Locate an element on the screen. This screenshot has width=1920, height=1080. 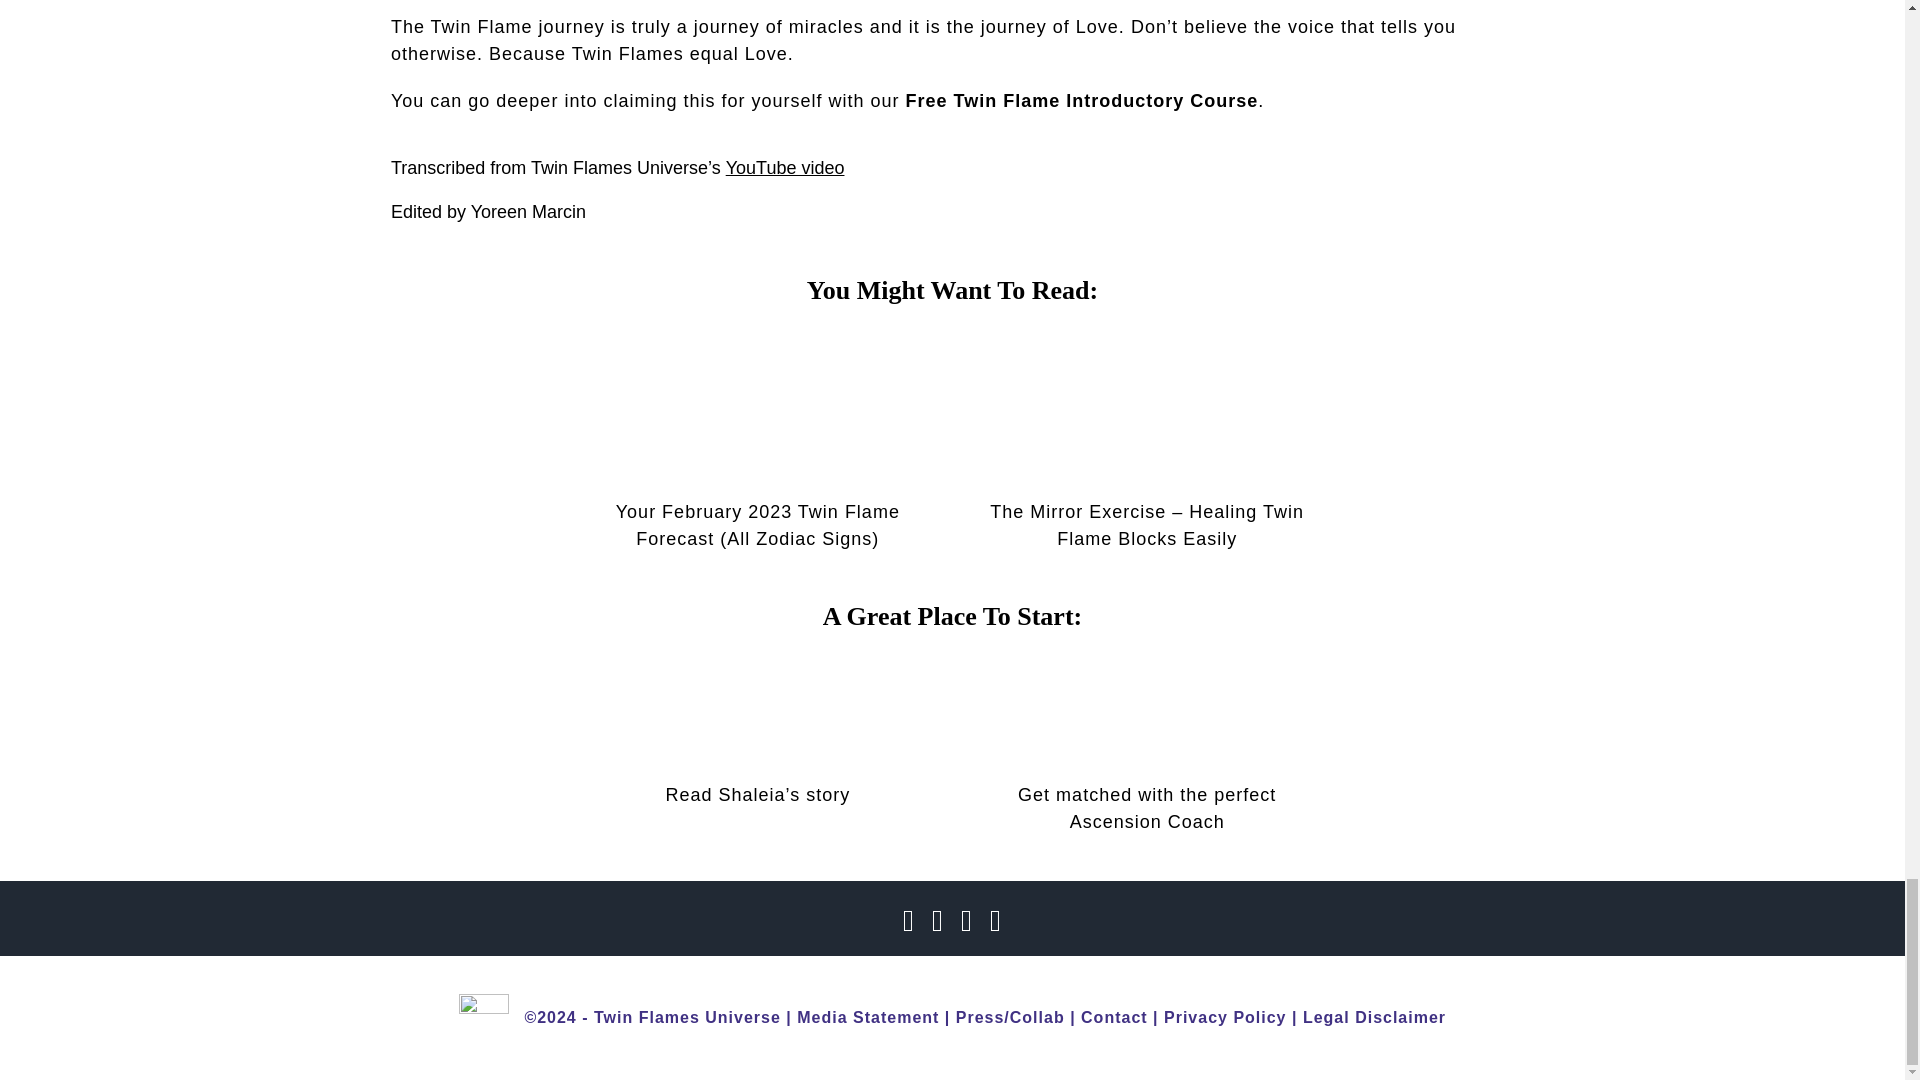
Legal Disclaimer is located at coordinates (1374, 1017).